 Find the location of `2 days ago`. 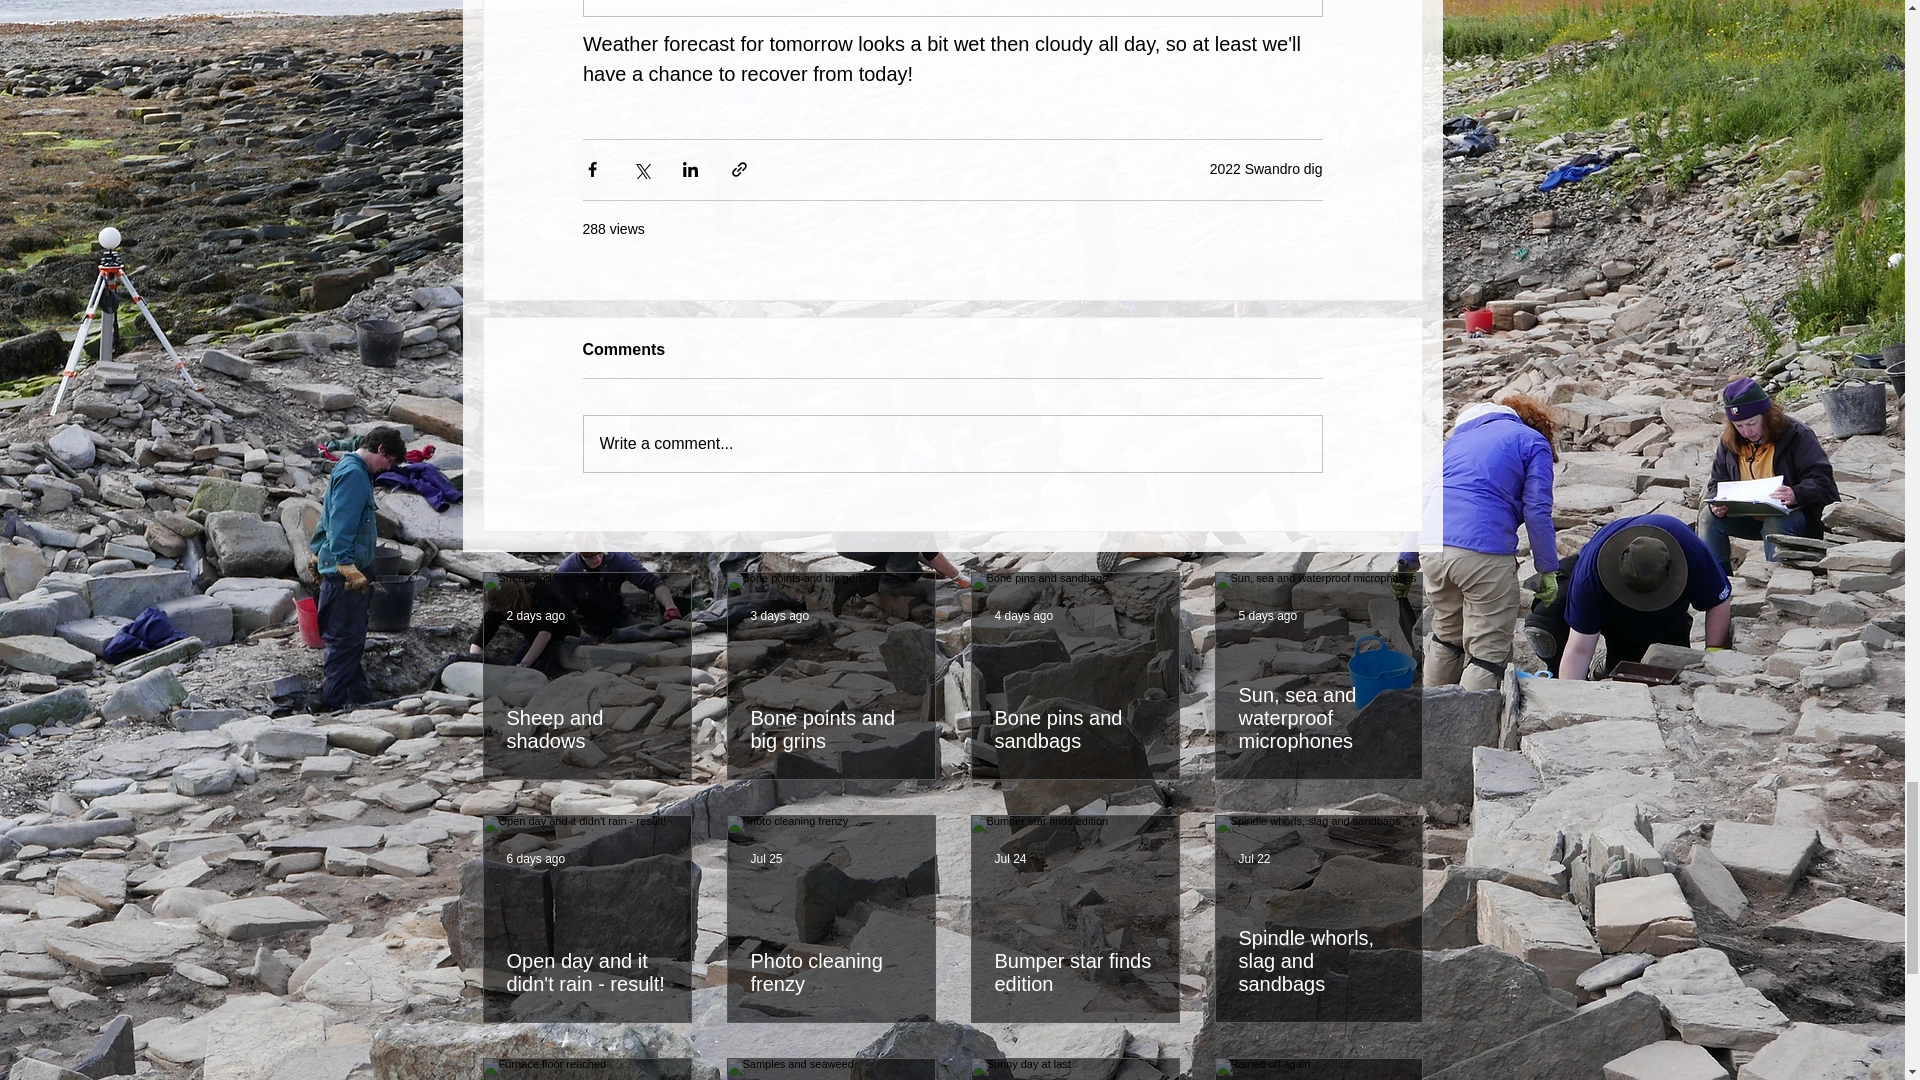

2 days ago is located at coordinates (535, 616).